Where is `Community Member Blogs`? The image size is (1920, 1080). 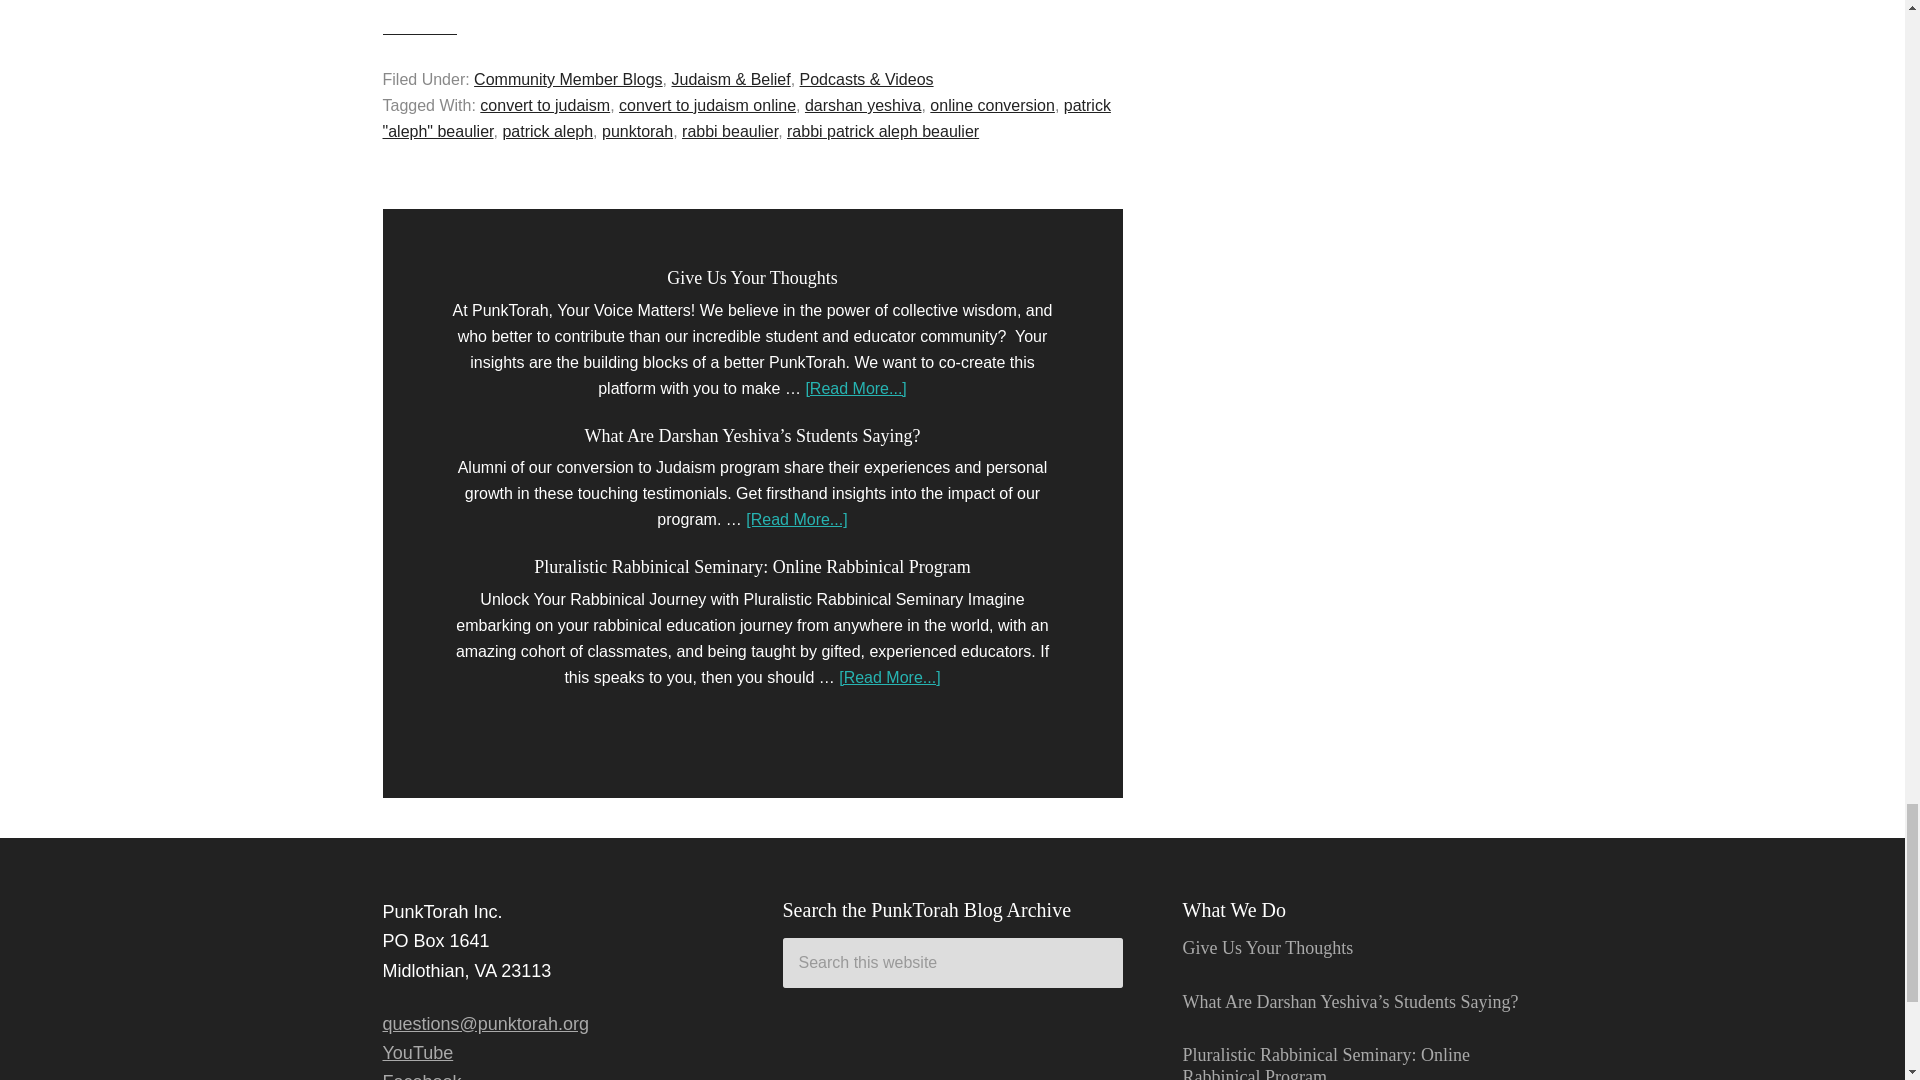
Community Member Blogs is located at coordinates (568, 79).